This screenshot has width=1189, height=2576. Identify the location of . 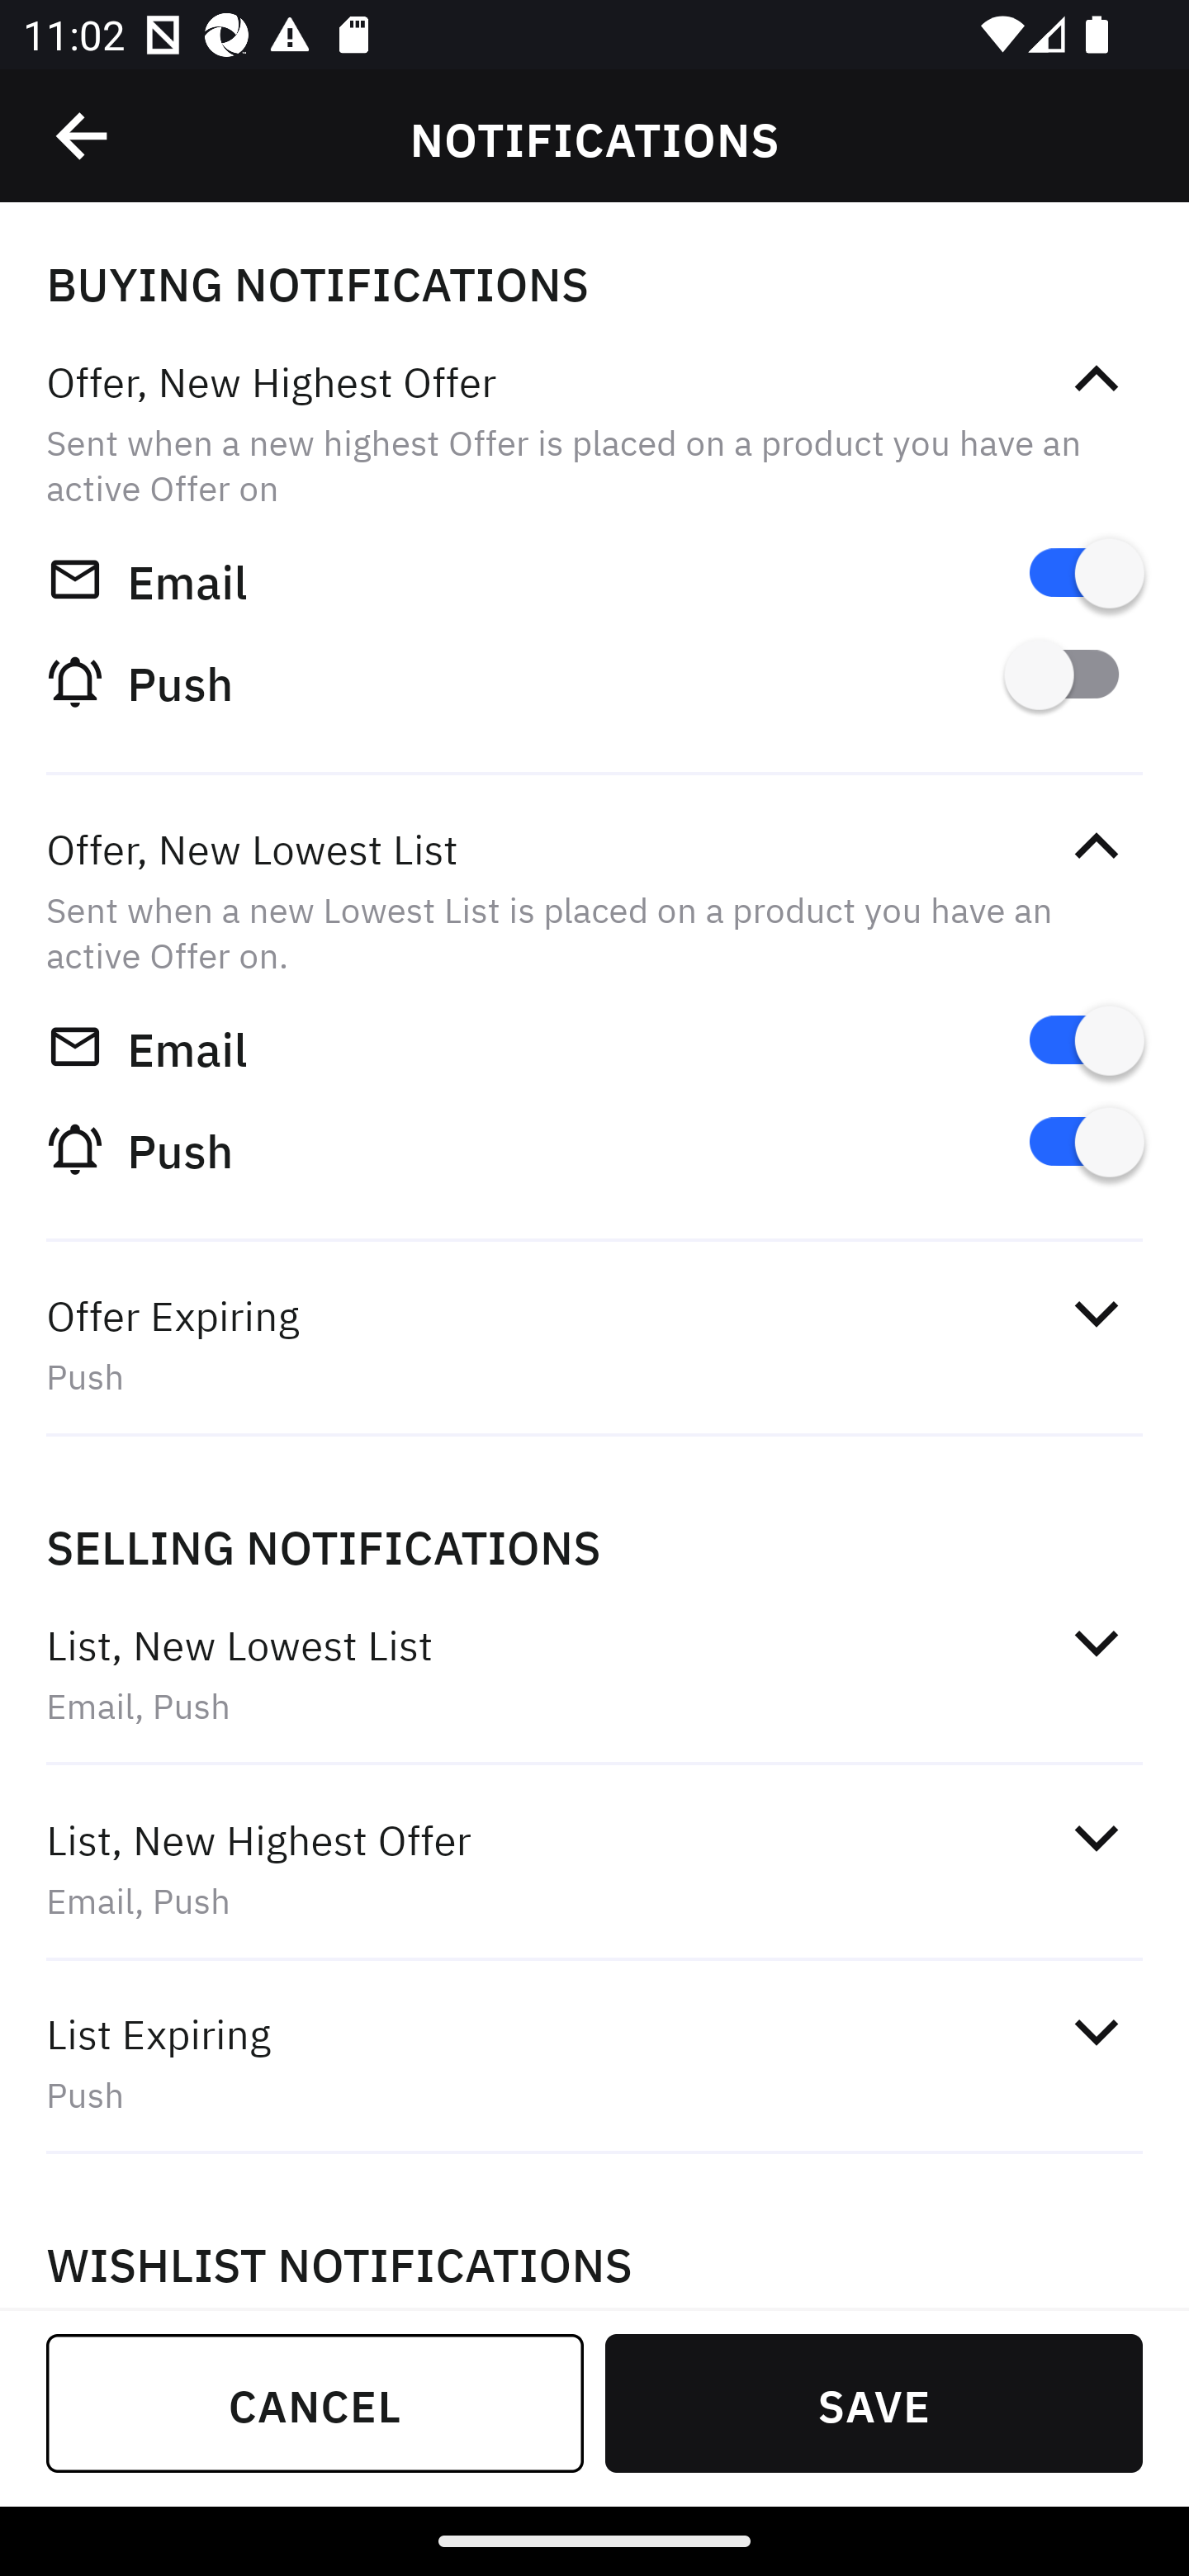
(83, 136).